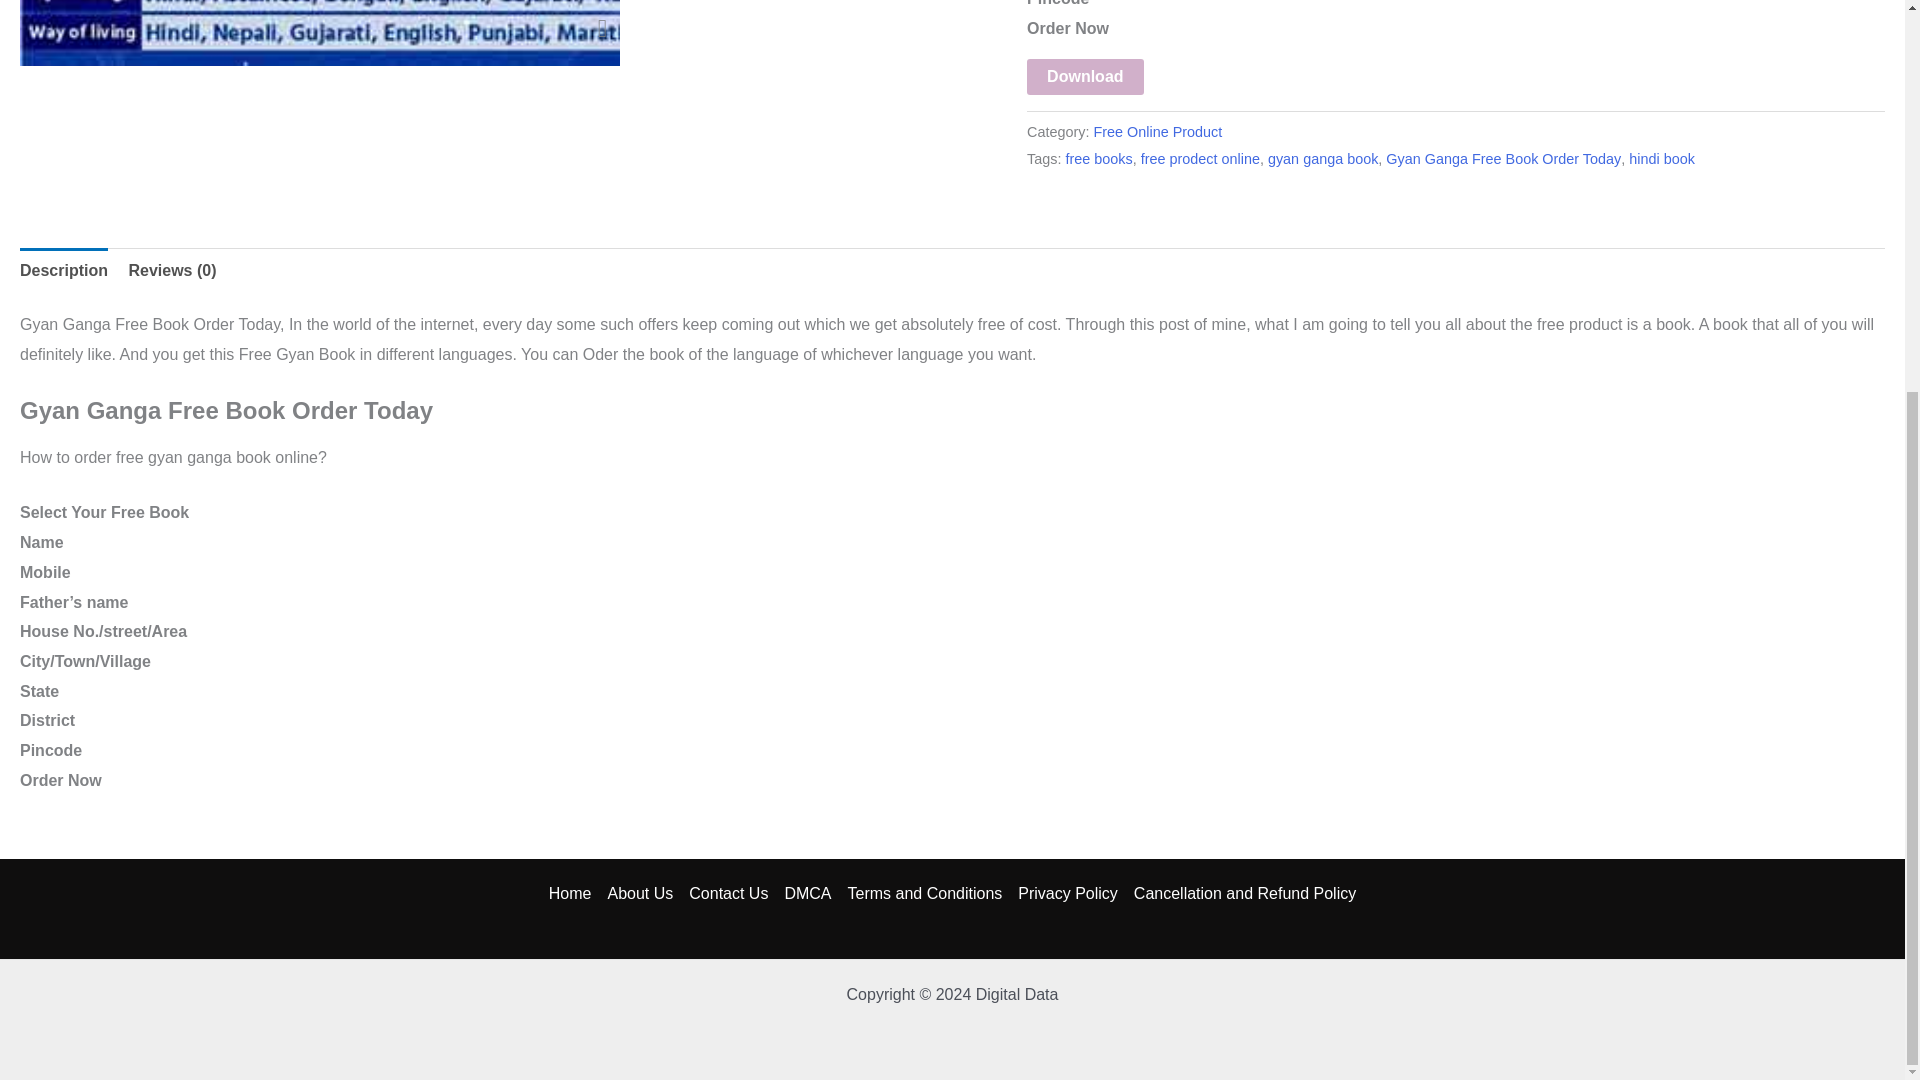 This screenshot has width=1920, height=1080. What do you see at coordinates (574, 894) in the screenshot?
I see `Home` at bounding box center [574, 894].